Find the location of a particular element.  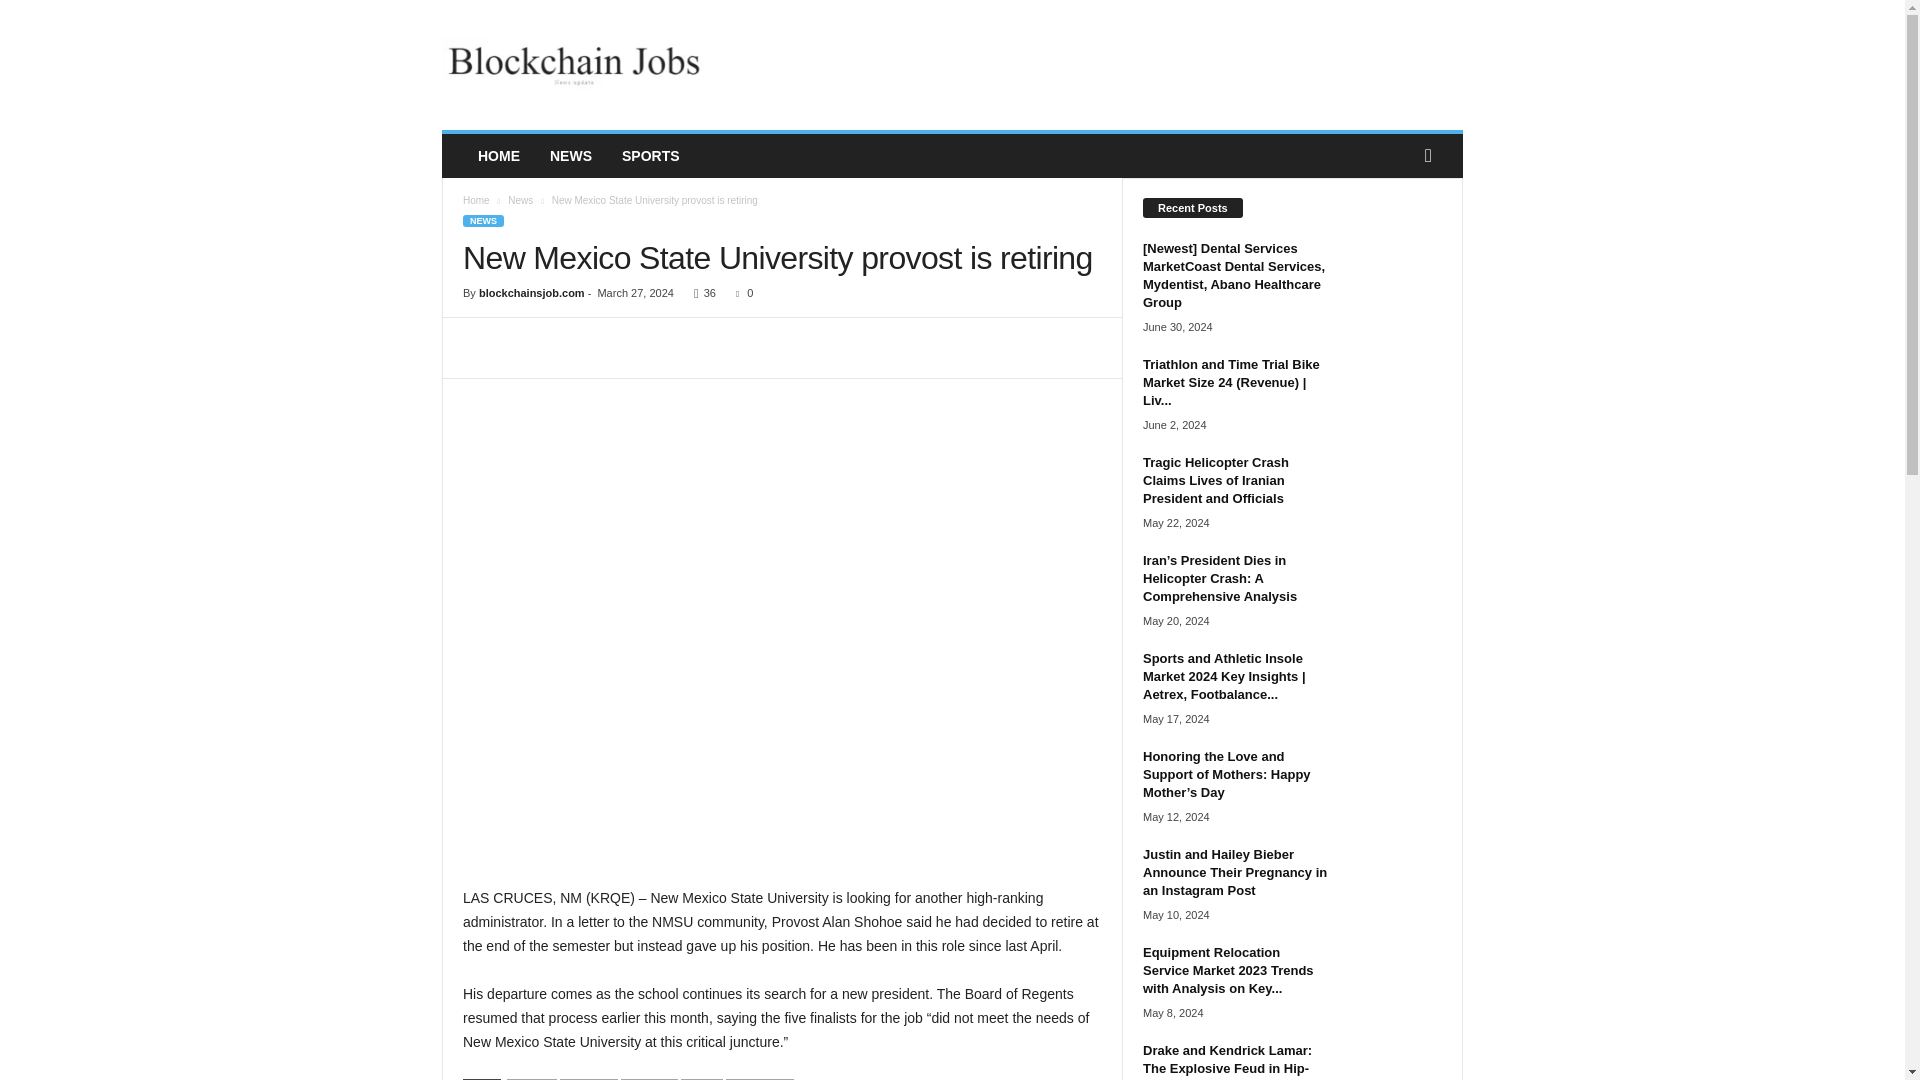

SPORTS is located at coordinates (650, 156).